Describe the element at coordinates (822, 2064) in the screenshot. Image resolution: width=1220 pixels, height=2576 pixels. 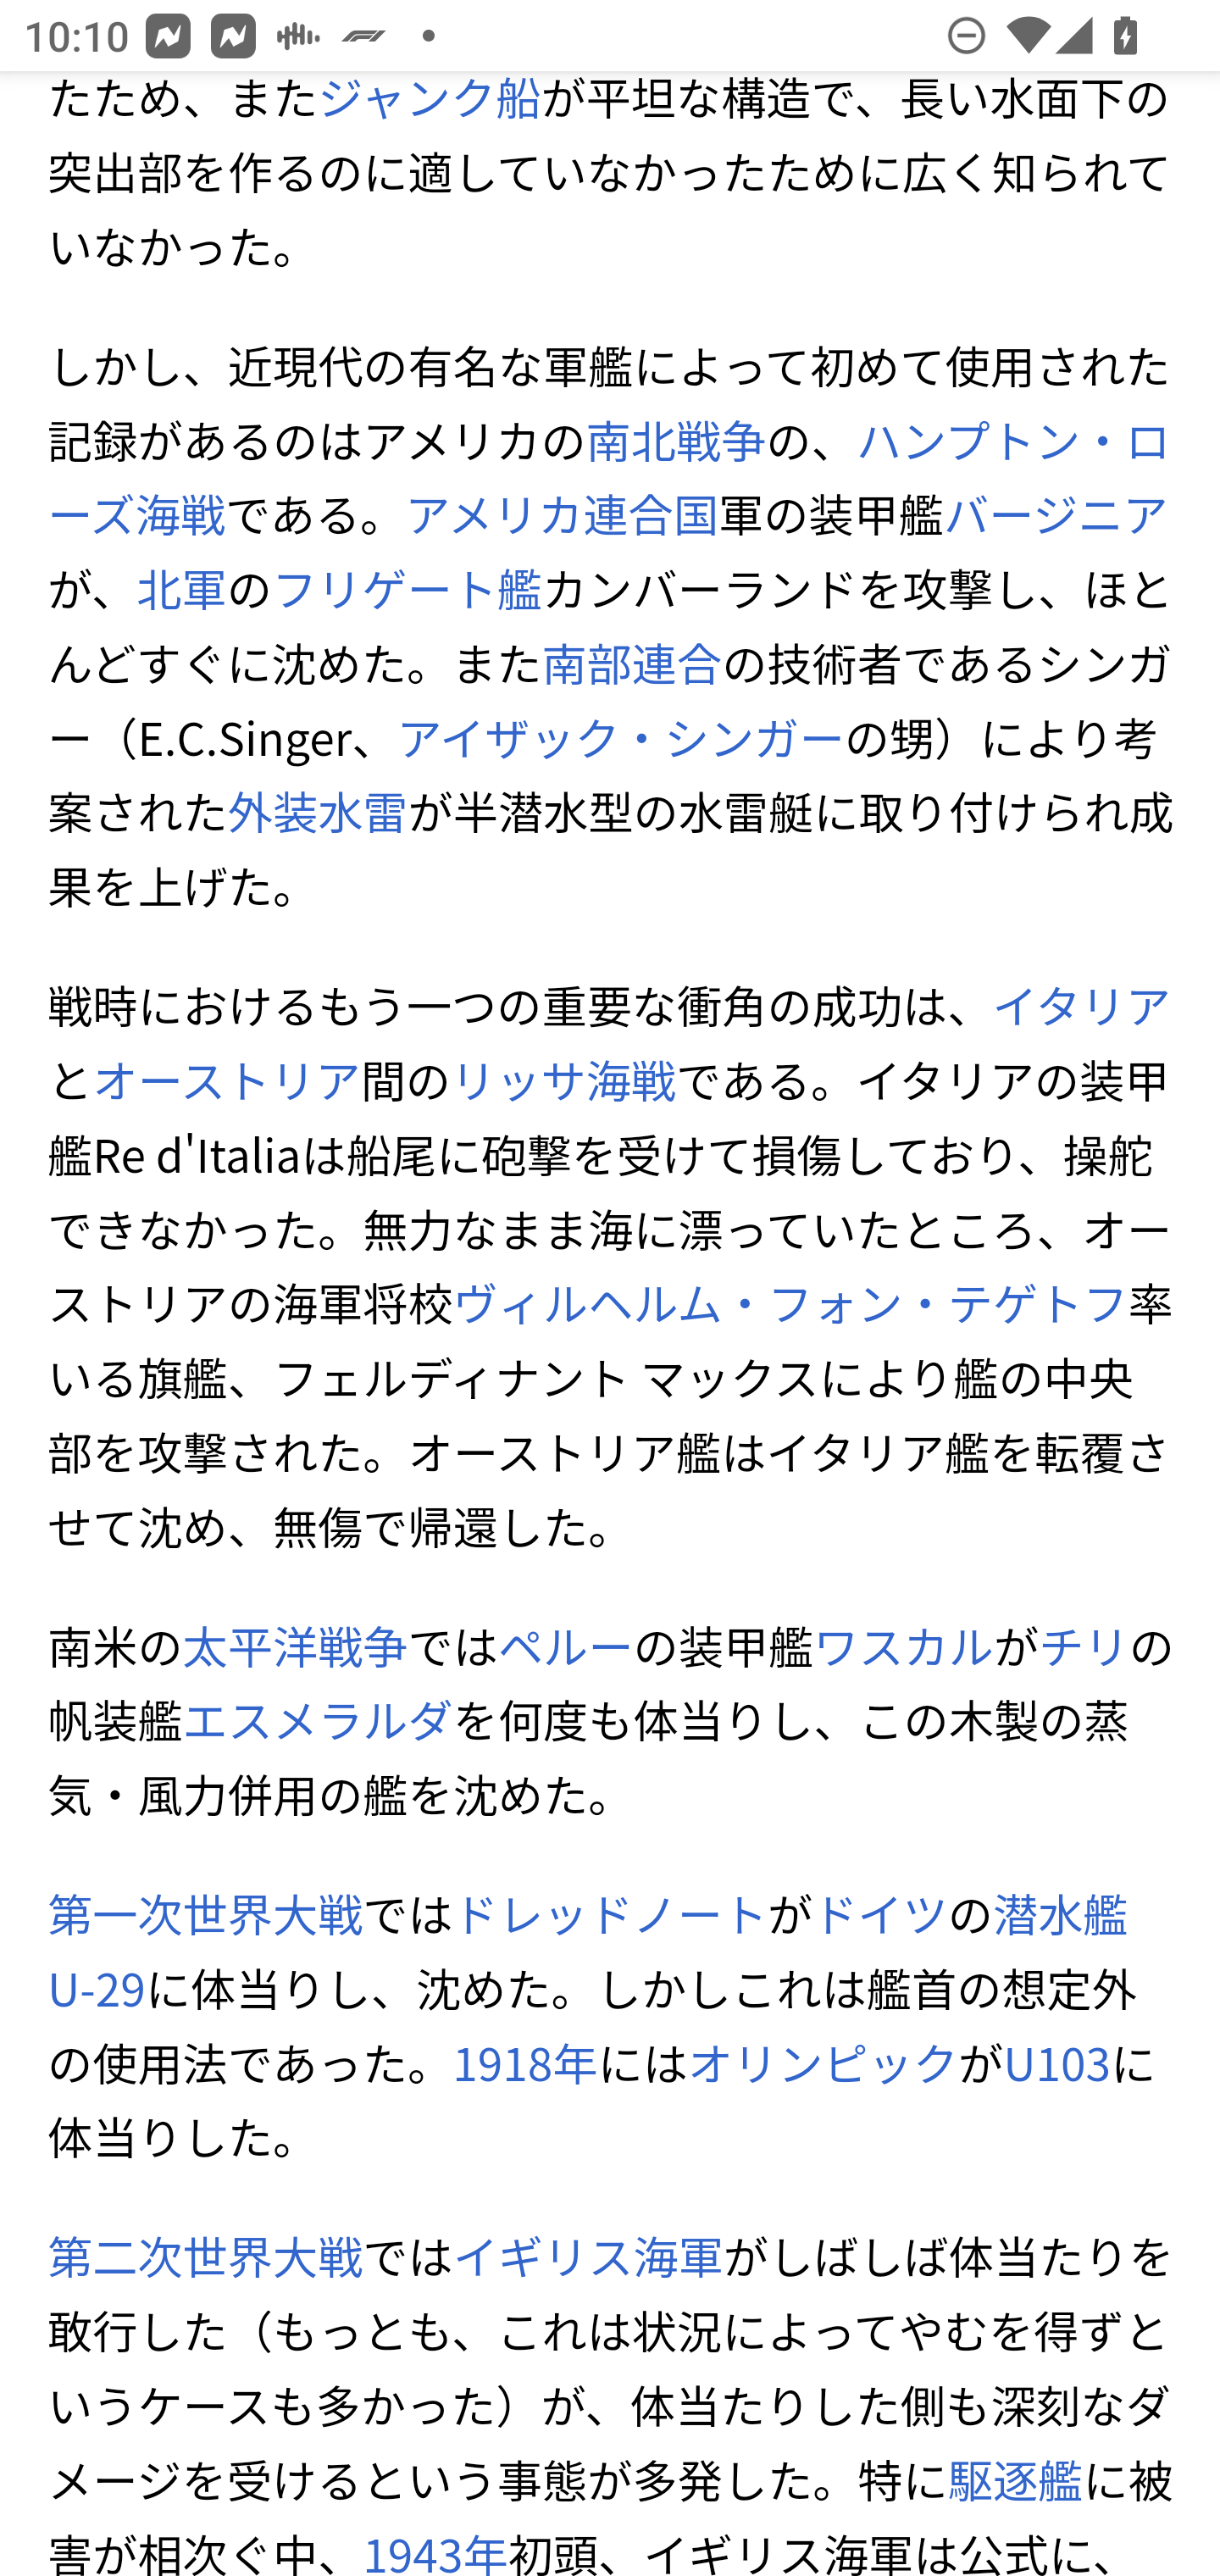
I see `オリンピック` at that location.